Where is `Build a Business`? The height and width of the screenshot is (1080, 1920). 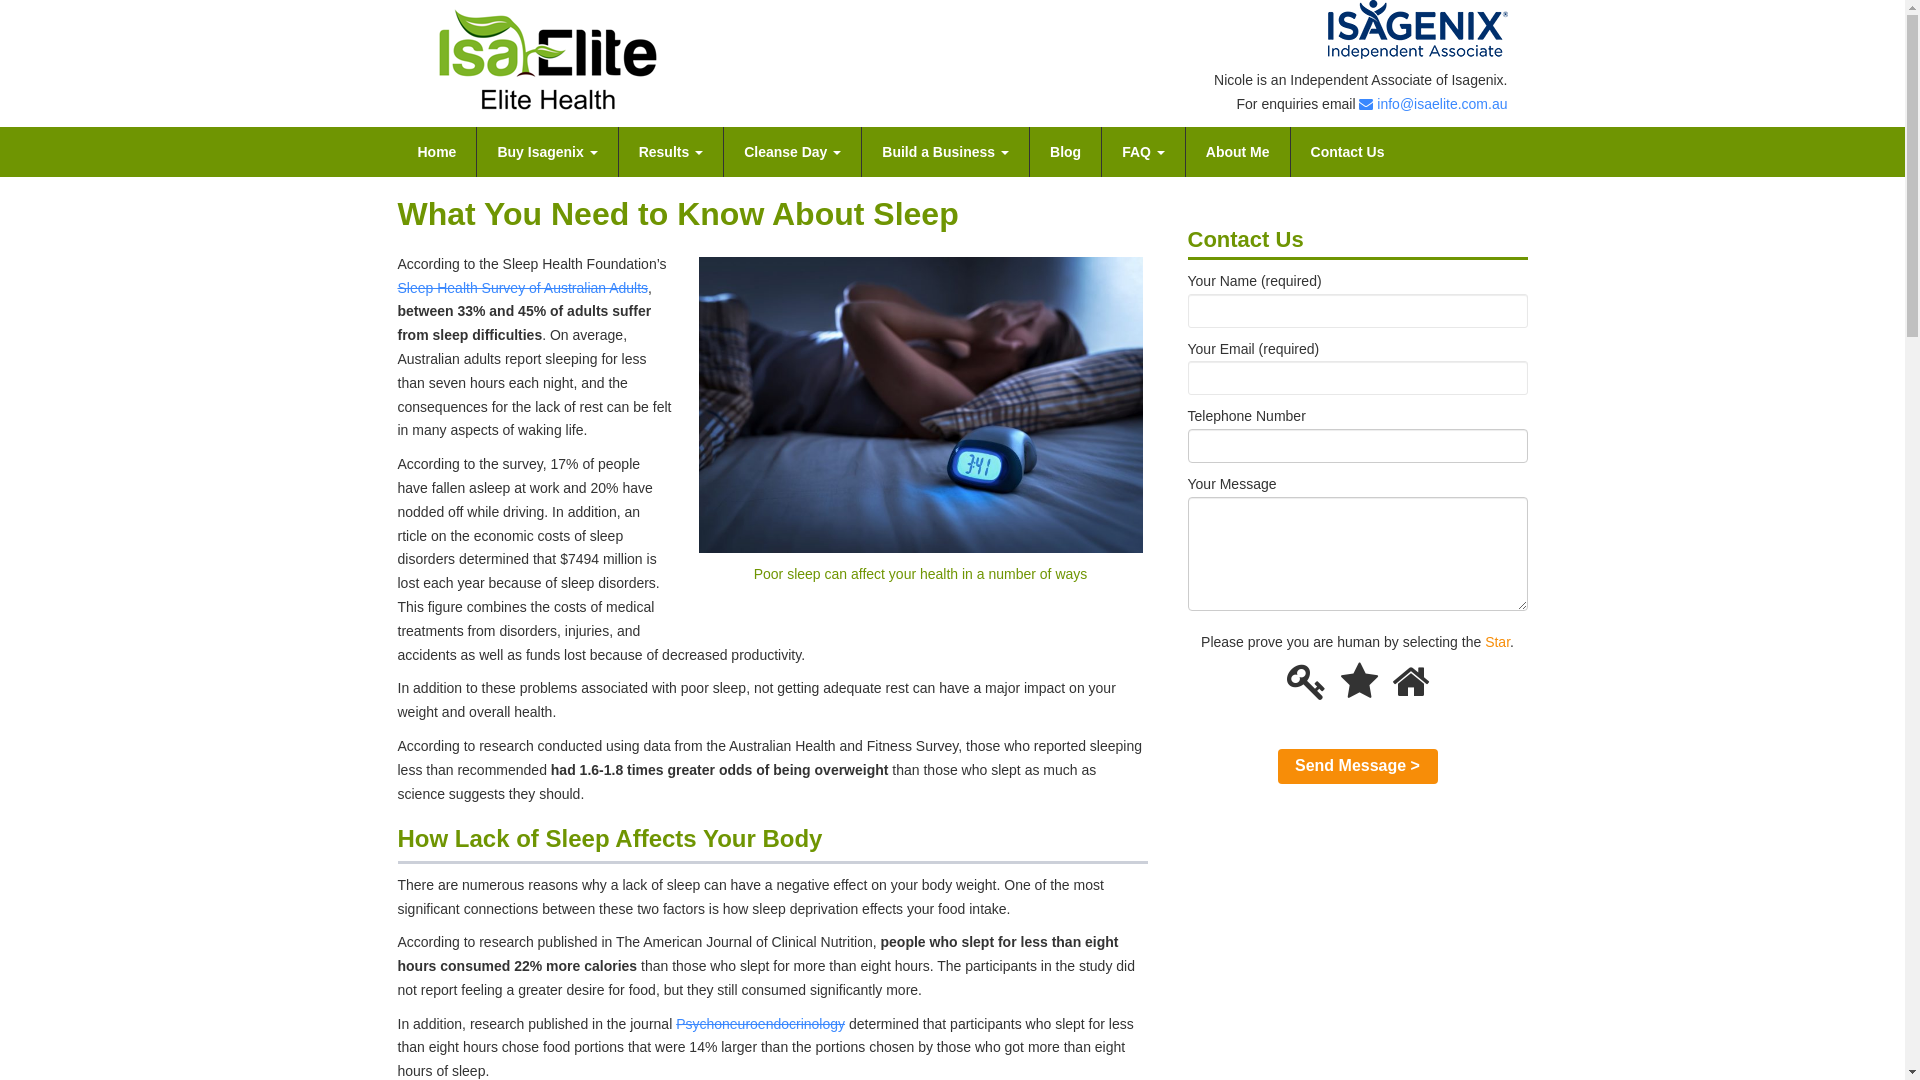 Build a Business is located at coordinates (946, 152).